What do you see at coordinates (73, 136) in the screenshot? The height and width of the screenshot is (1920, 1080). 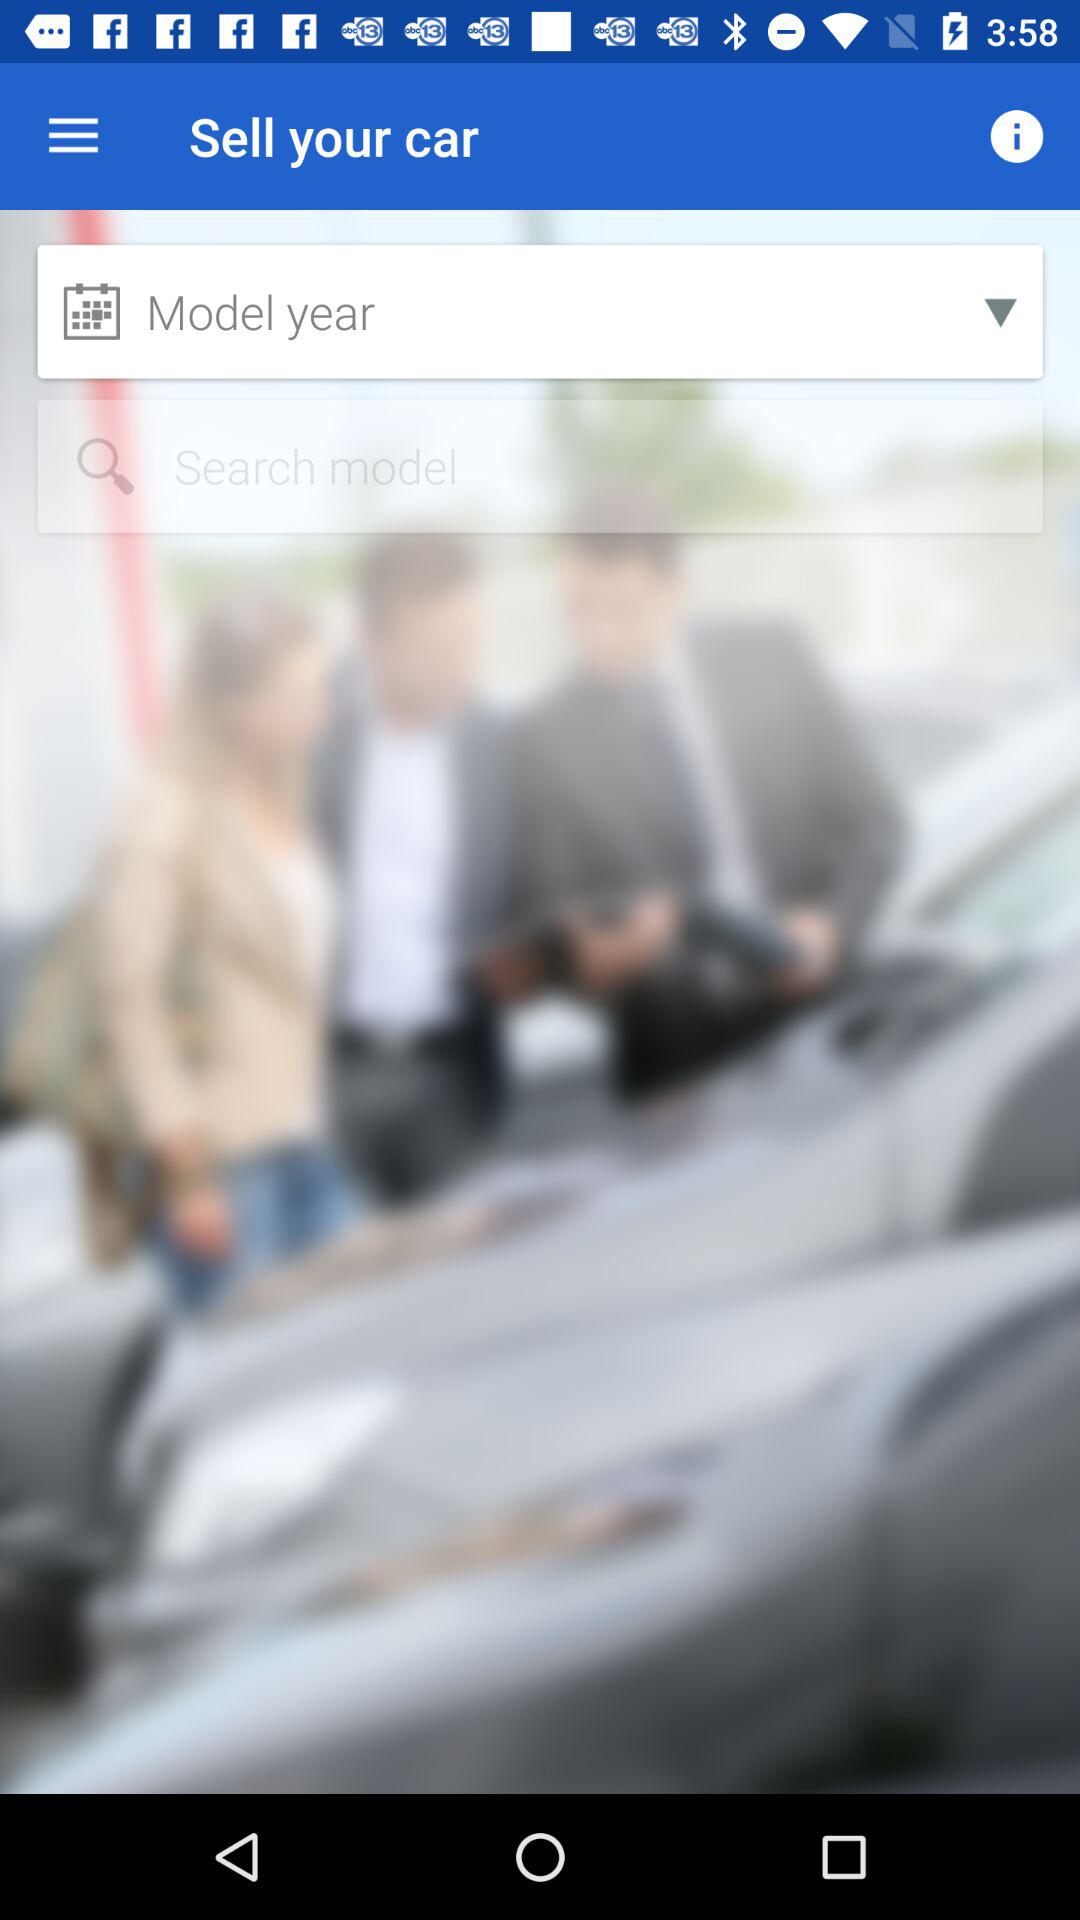 I see `click the icon next to the sell your car` at bounding box center [73, 136].